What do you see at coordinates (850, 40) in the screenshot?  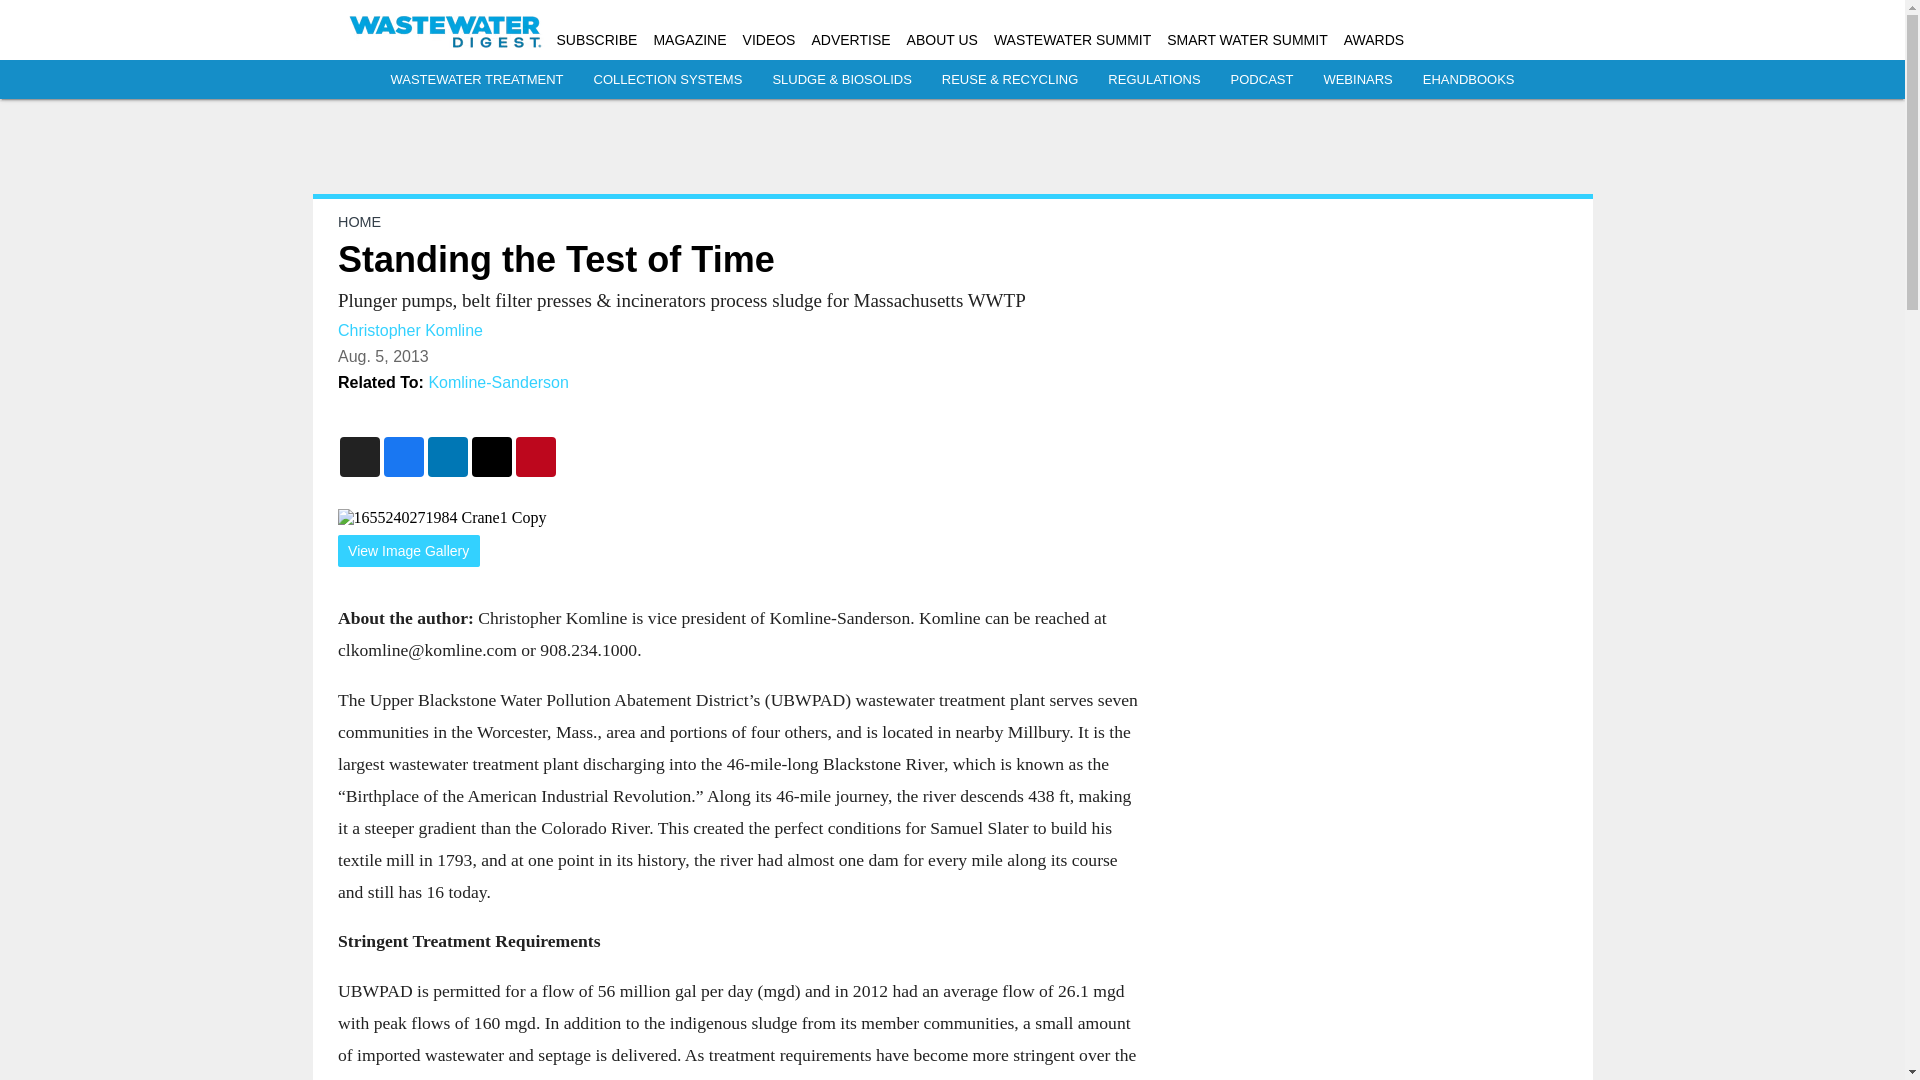 I see `ADVERTISE` at bounding box center [850, 40].